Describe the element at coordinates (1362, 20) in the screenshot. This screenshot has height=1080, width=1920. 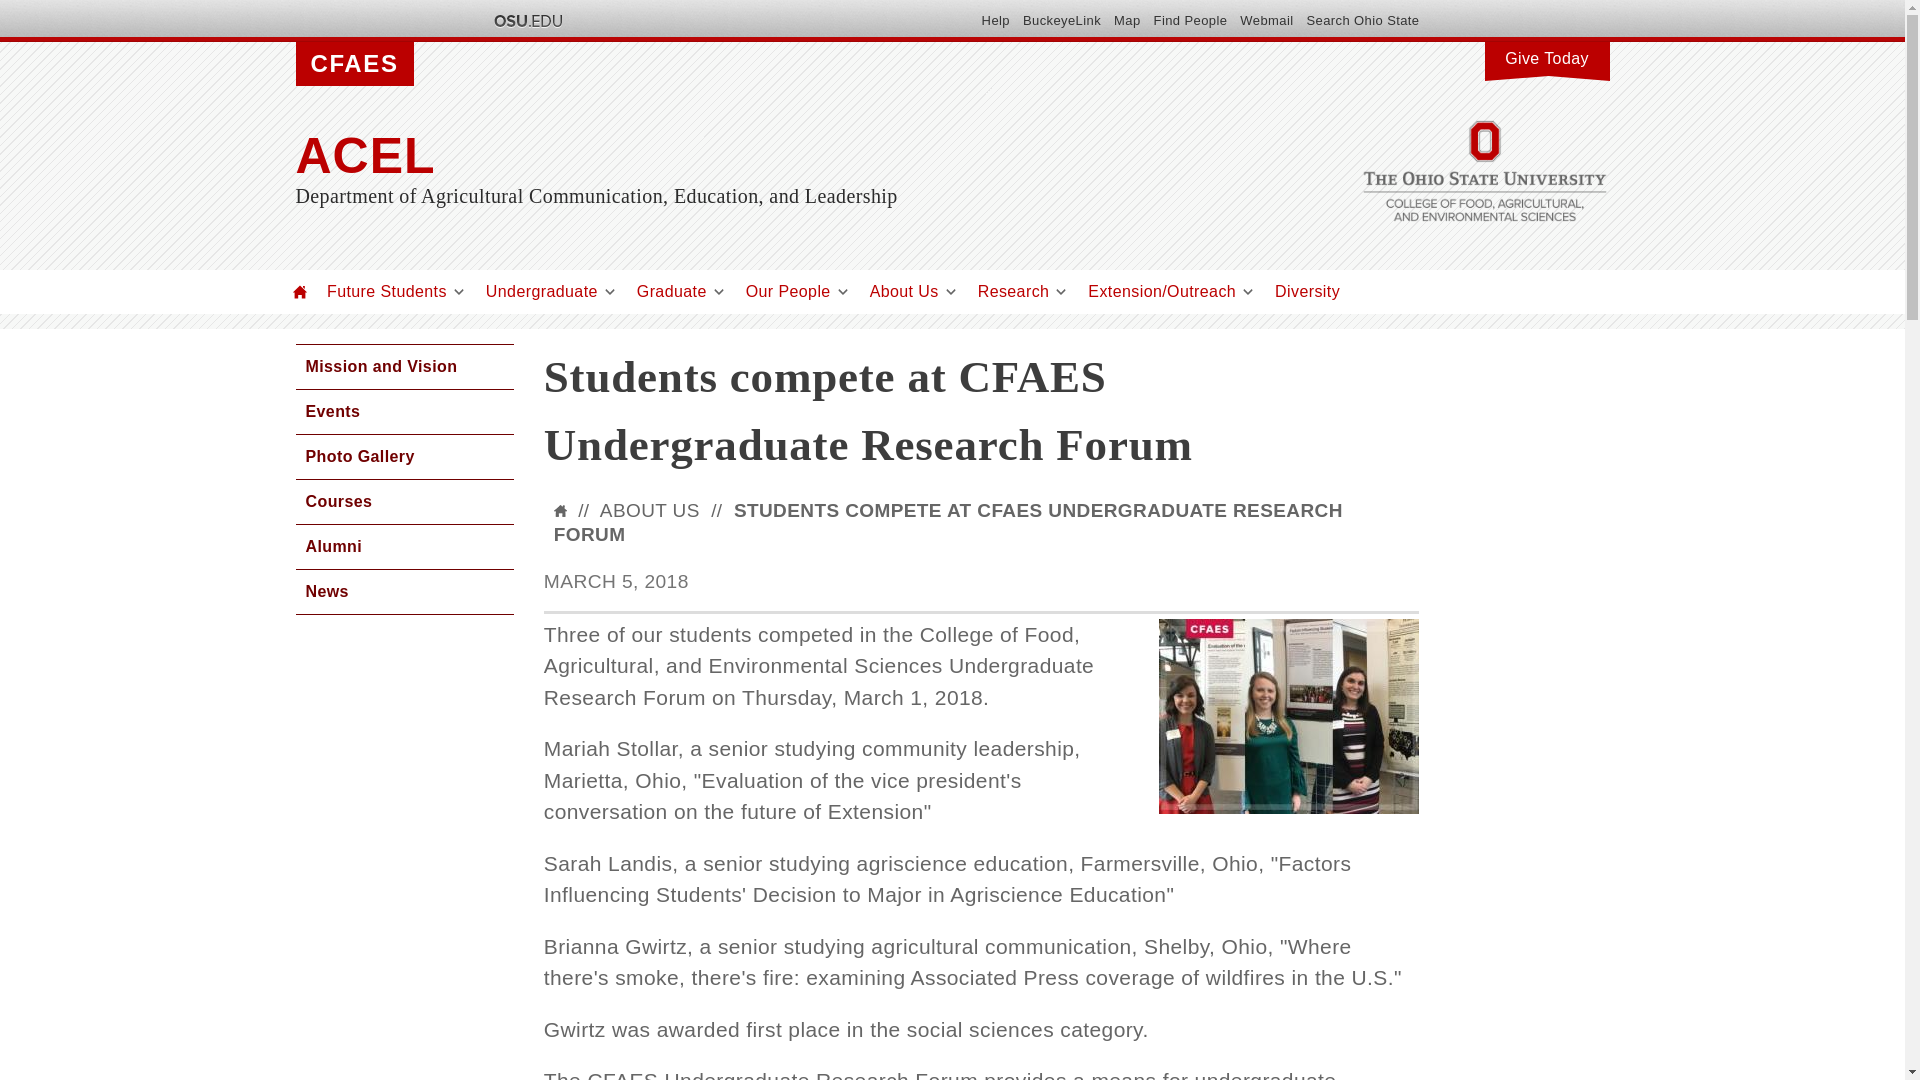
I see `Search Ohio State` at that location.